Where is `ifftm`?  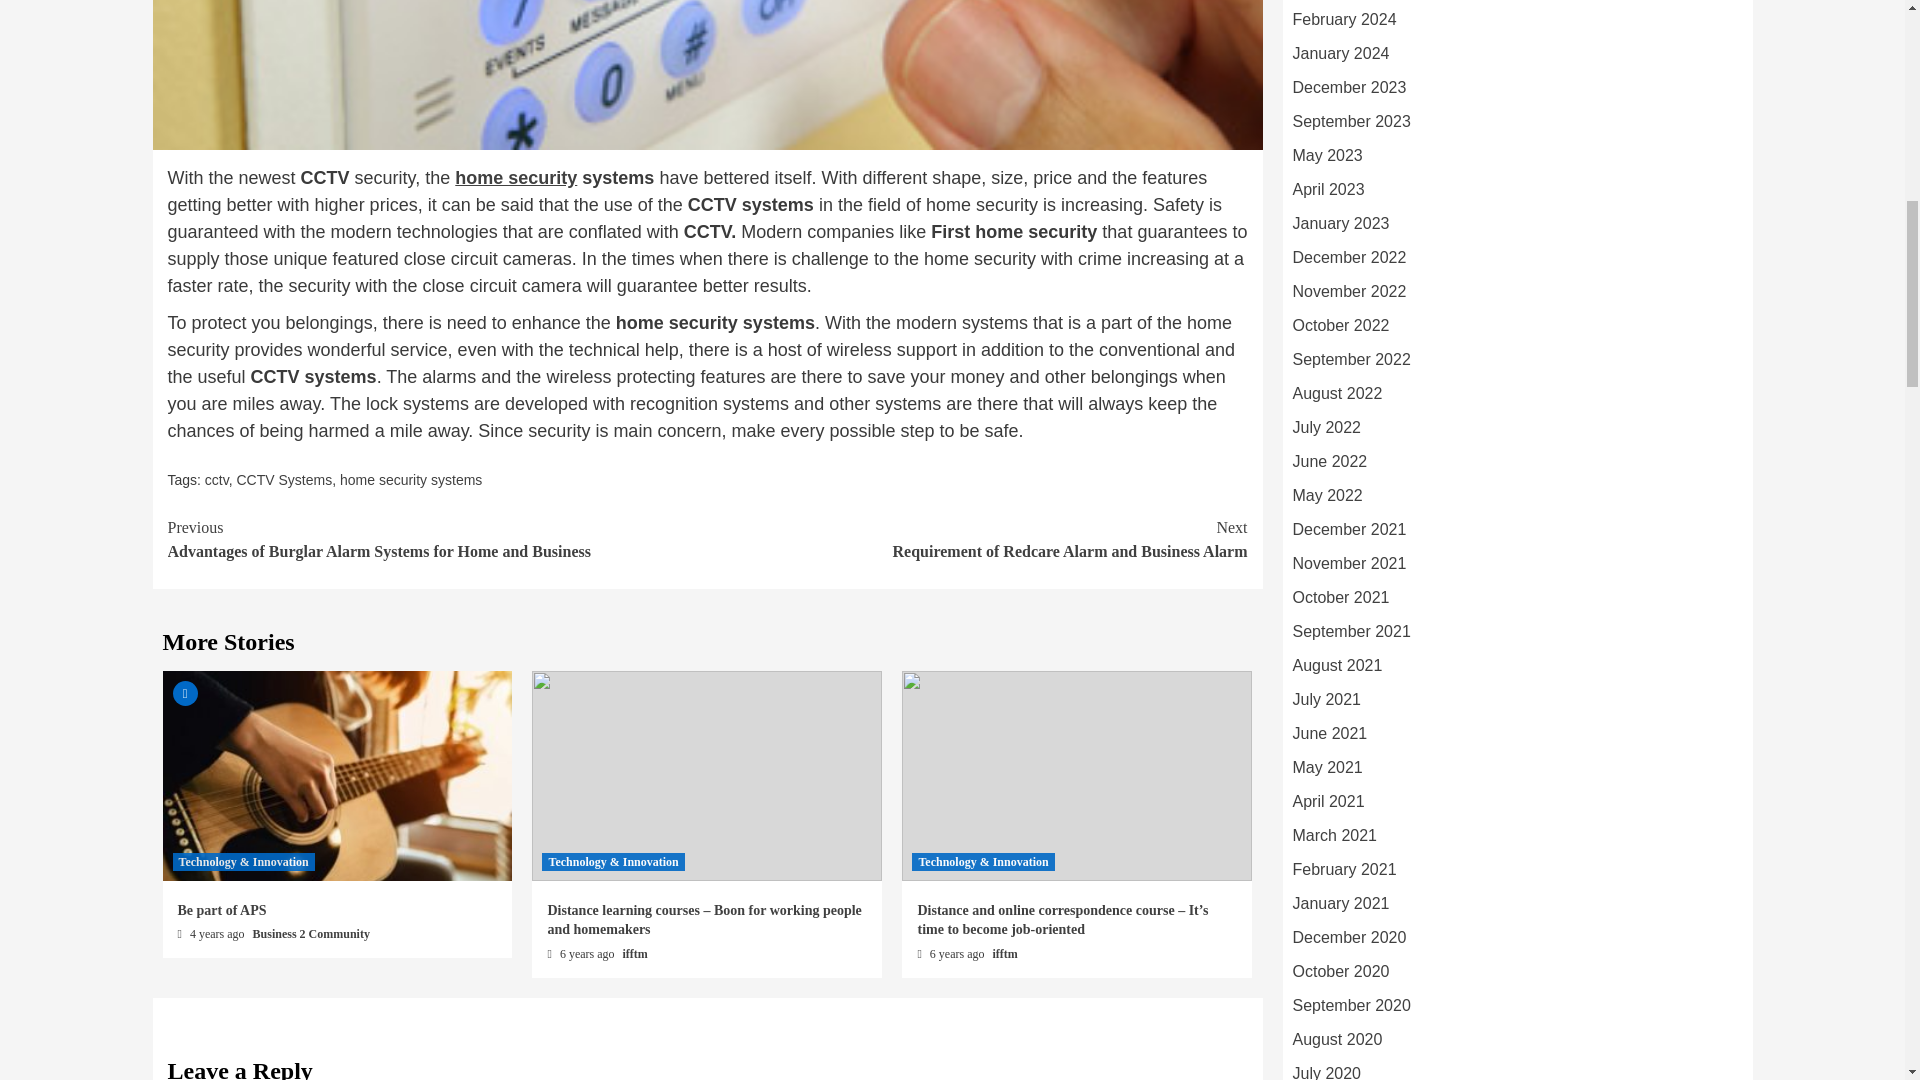 ifftm is located at coordinates (1004, 954).